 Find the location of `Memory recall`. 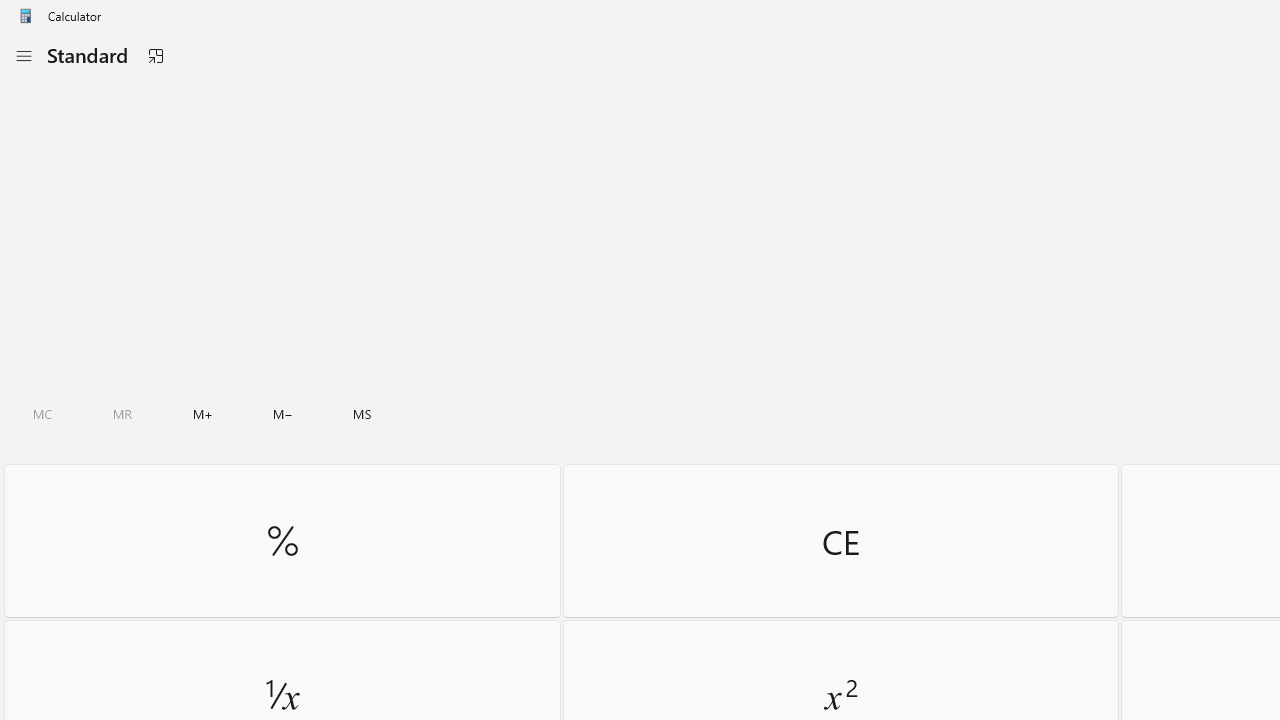

Memory recall is located at coordinates (123, 414).